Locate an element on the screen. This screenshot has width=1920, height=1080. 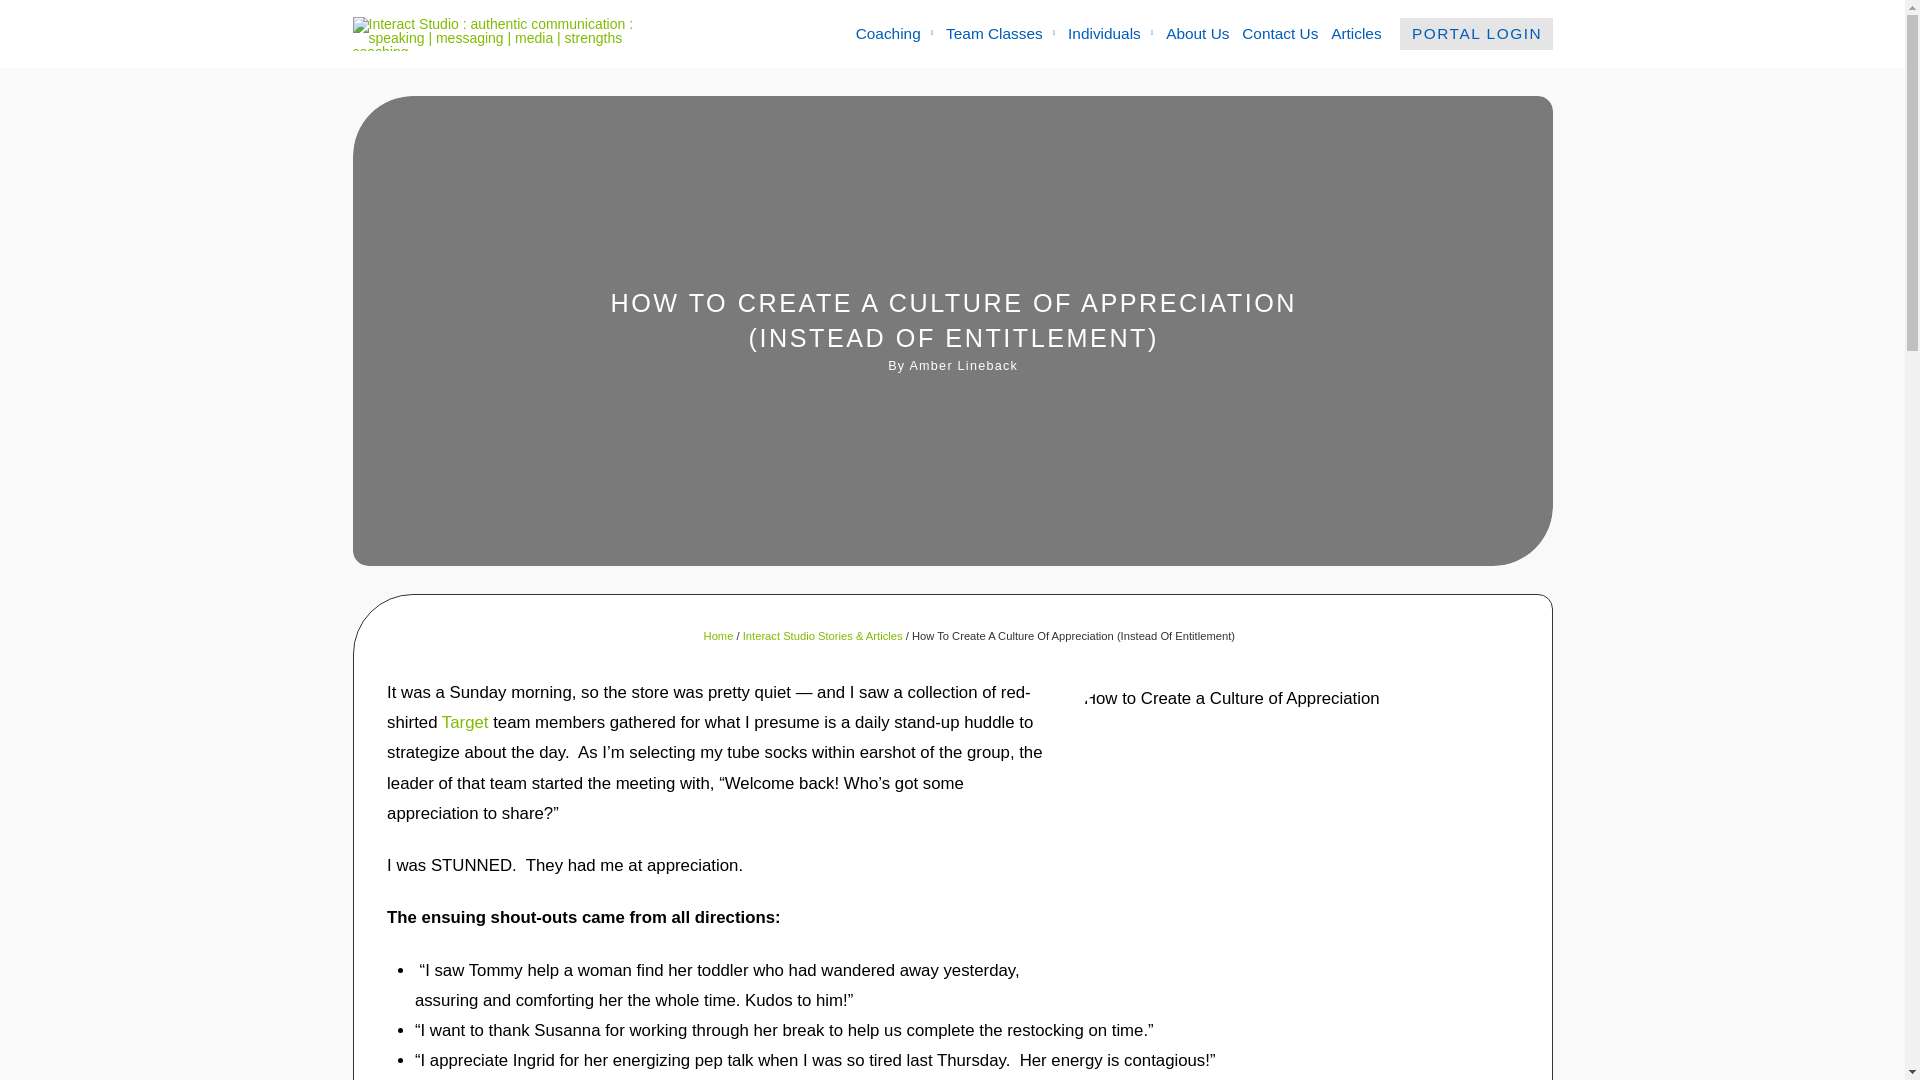
Individuals is located at coordinates (1110, 34).